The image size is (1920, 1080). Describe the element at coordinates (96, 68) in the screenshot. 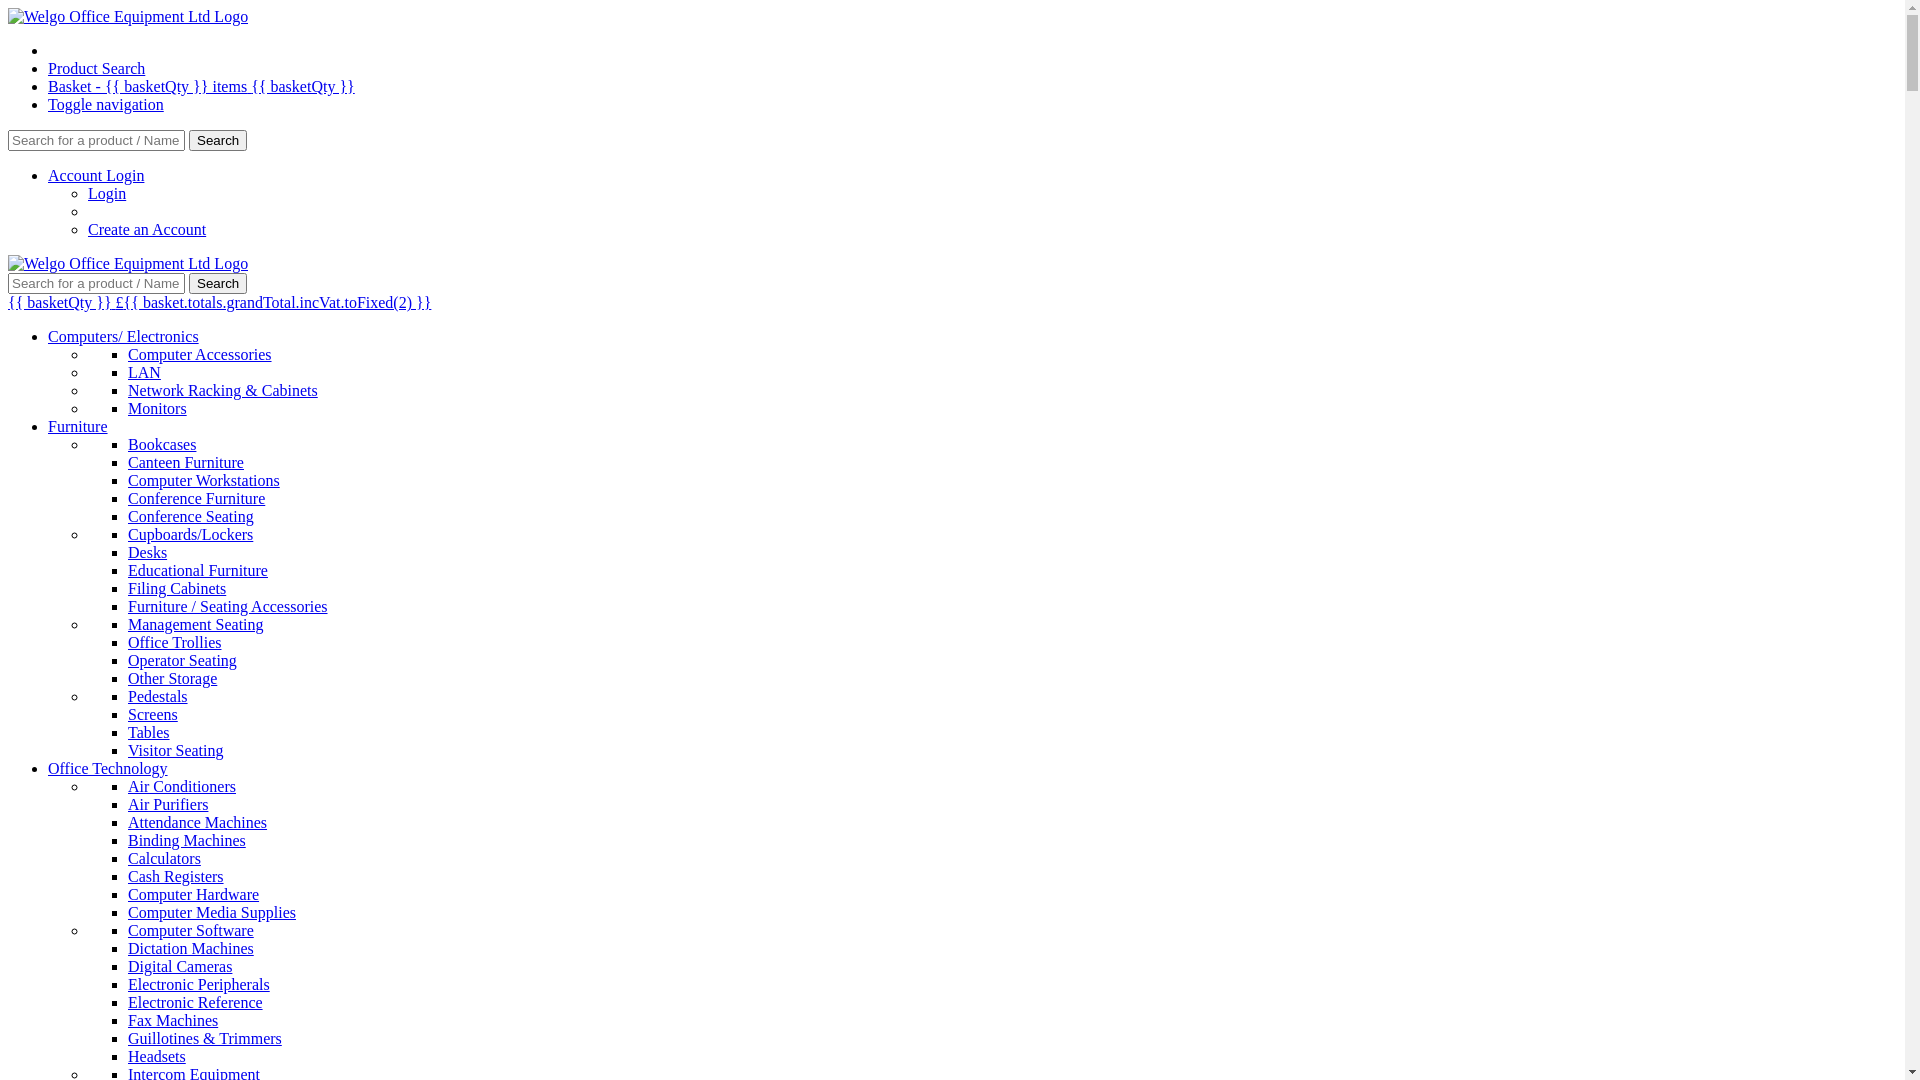

I see `Product Search` at that location.